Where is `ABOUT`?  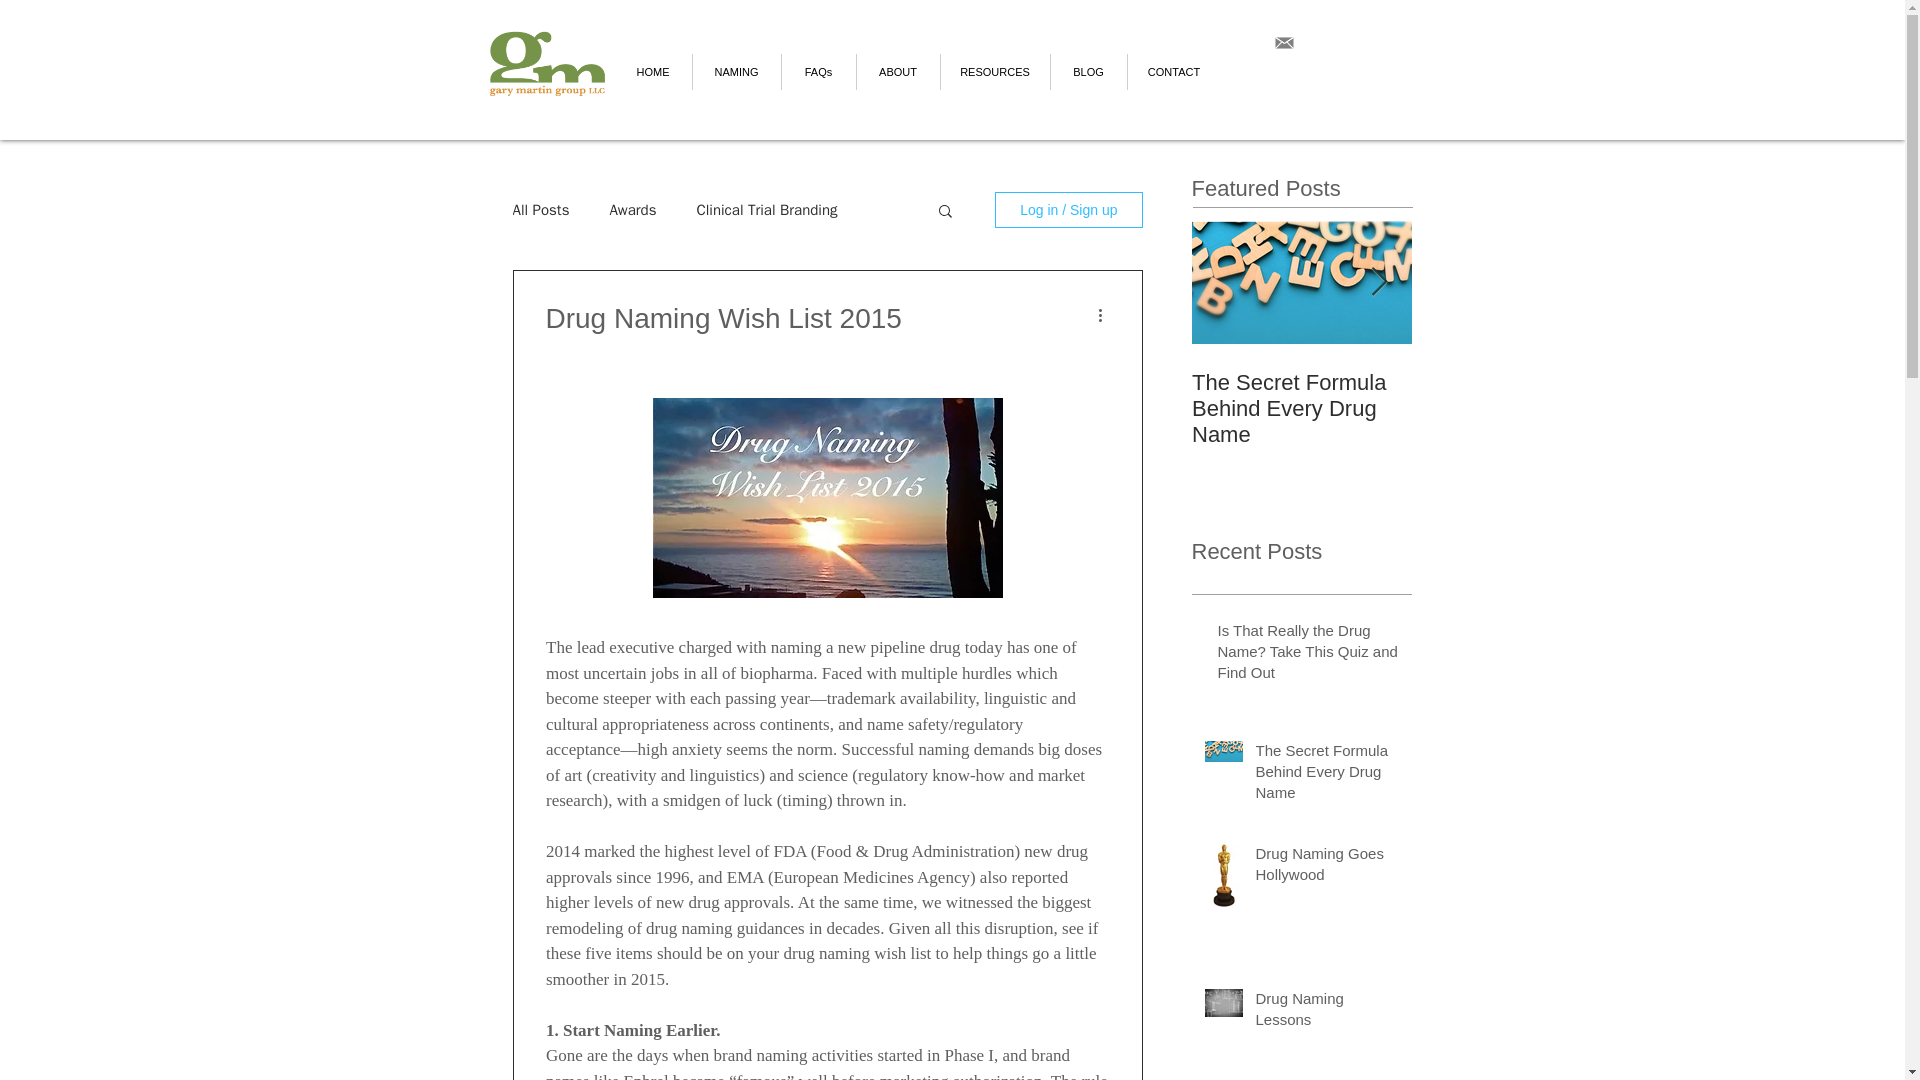 ABOUT is located at coordinates (898, 72).